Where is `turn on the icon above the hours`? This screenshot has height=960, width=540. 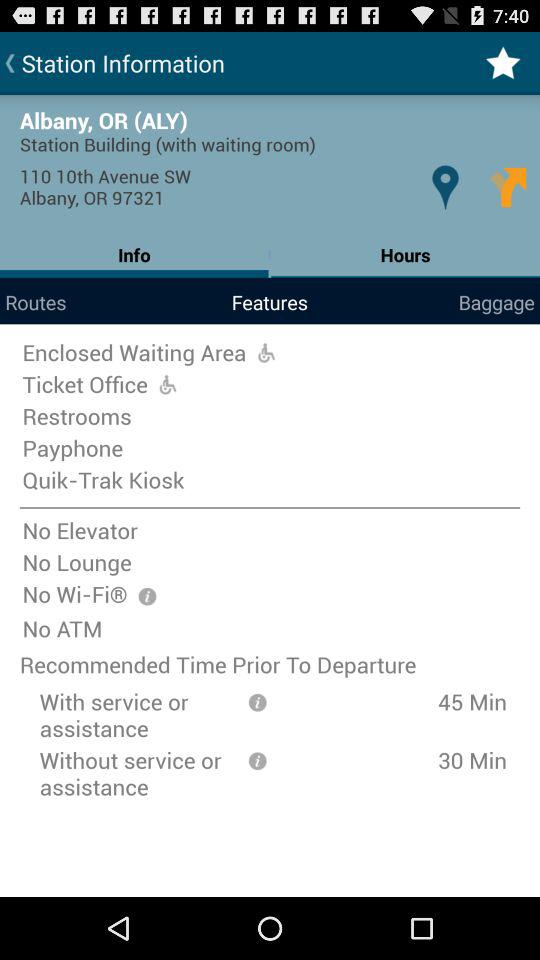 turn on the icon above the hours is located at coordinates (508, 186).